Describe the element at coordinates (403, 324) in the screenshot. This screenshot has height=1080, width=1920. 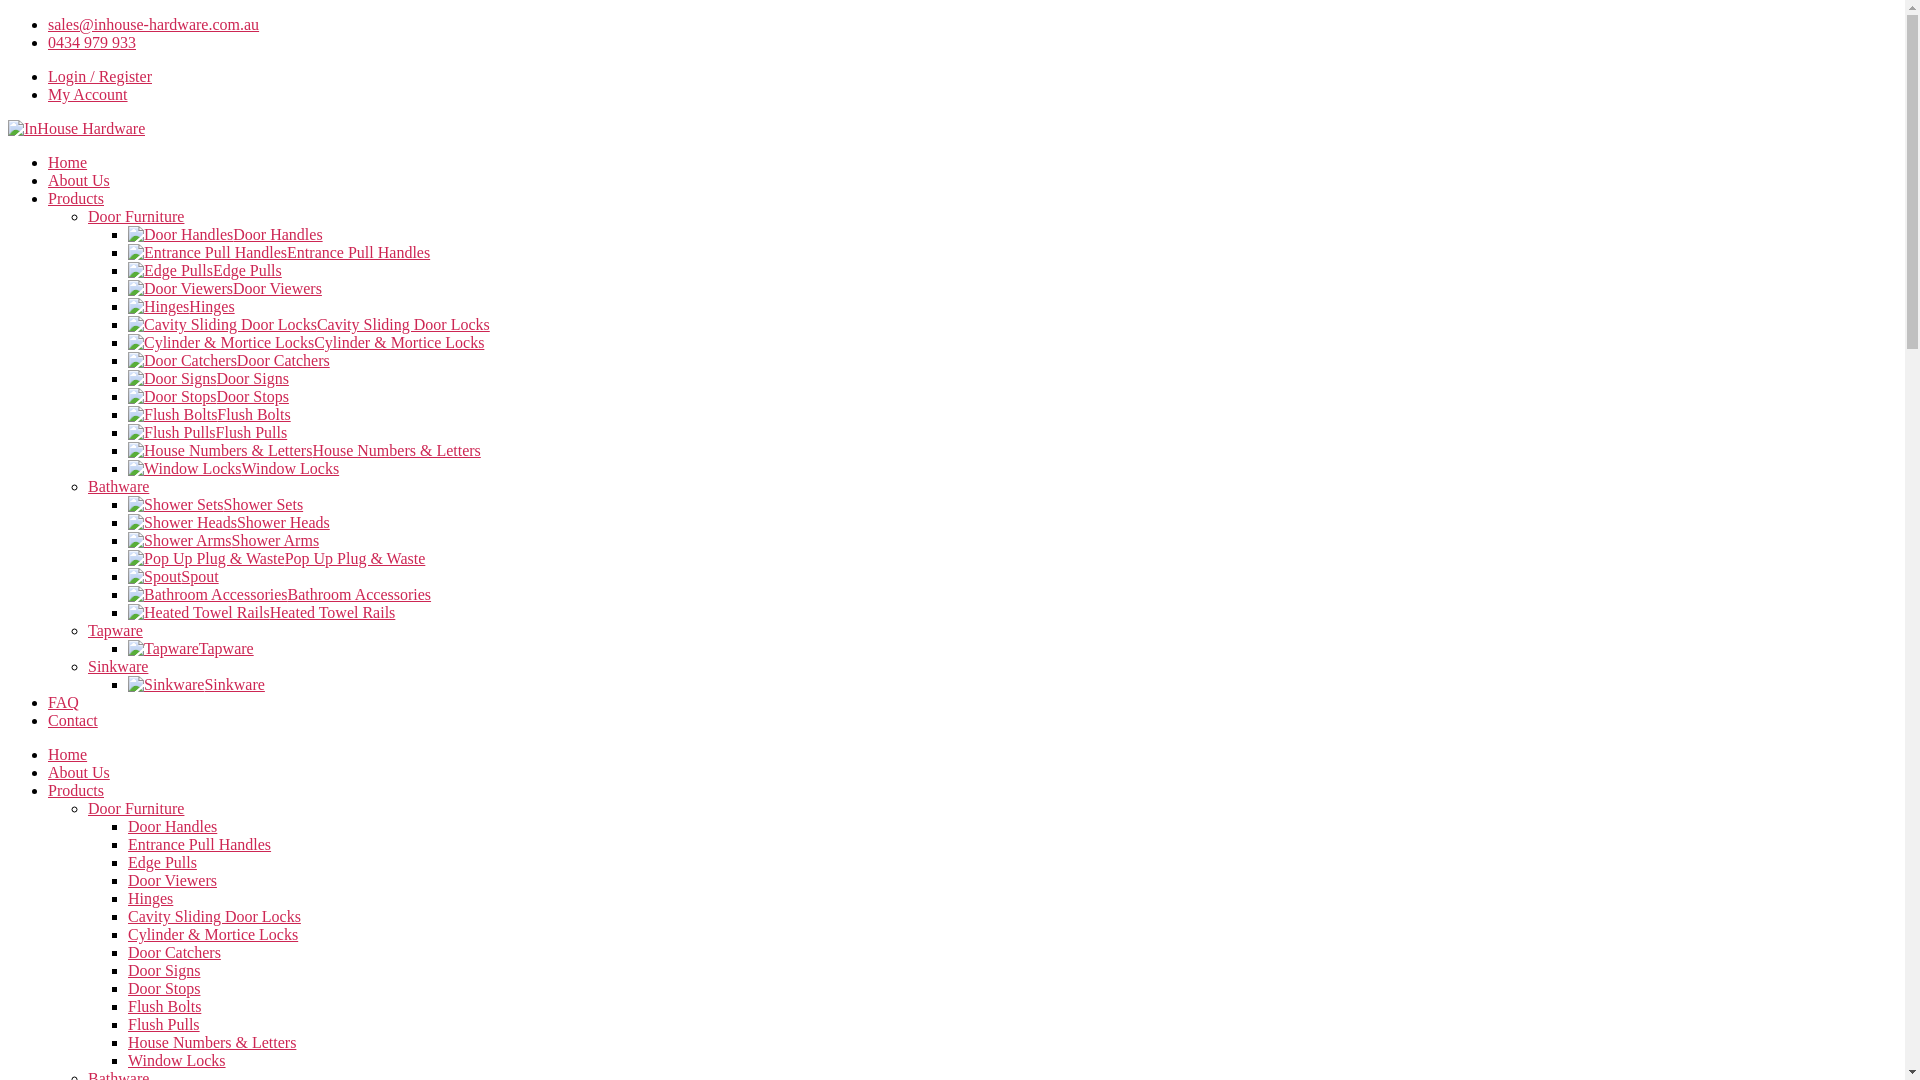
I see `Cavity Sliding Door Locks` at that location.